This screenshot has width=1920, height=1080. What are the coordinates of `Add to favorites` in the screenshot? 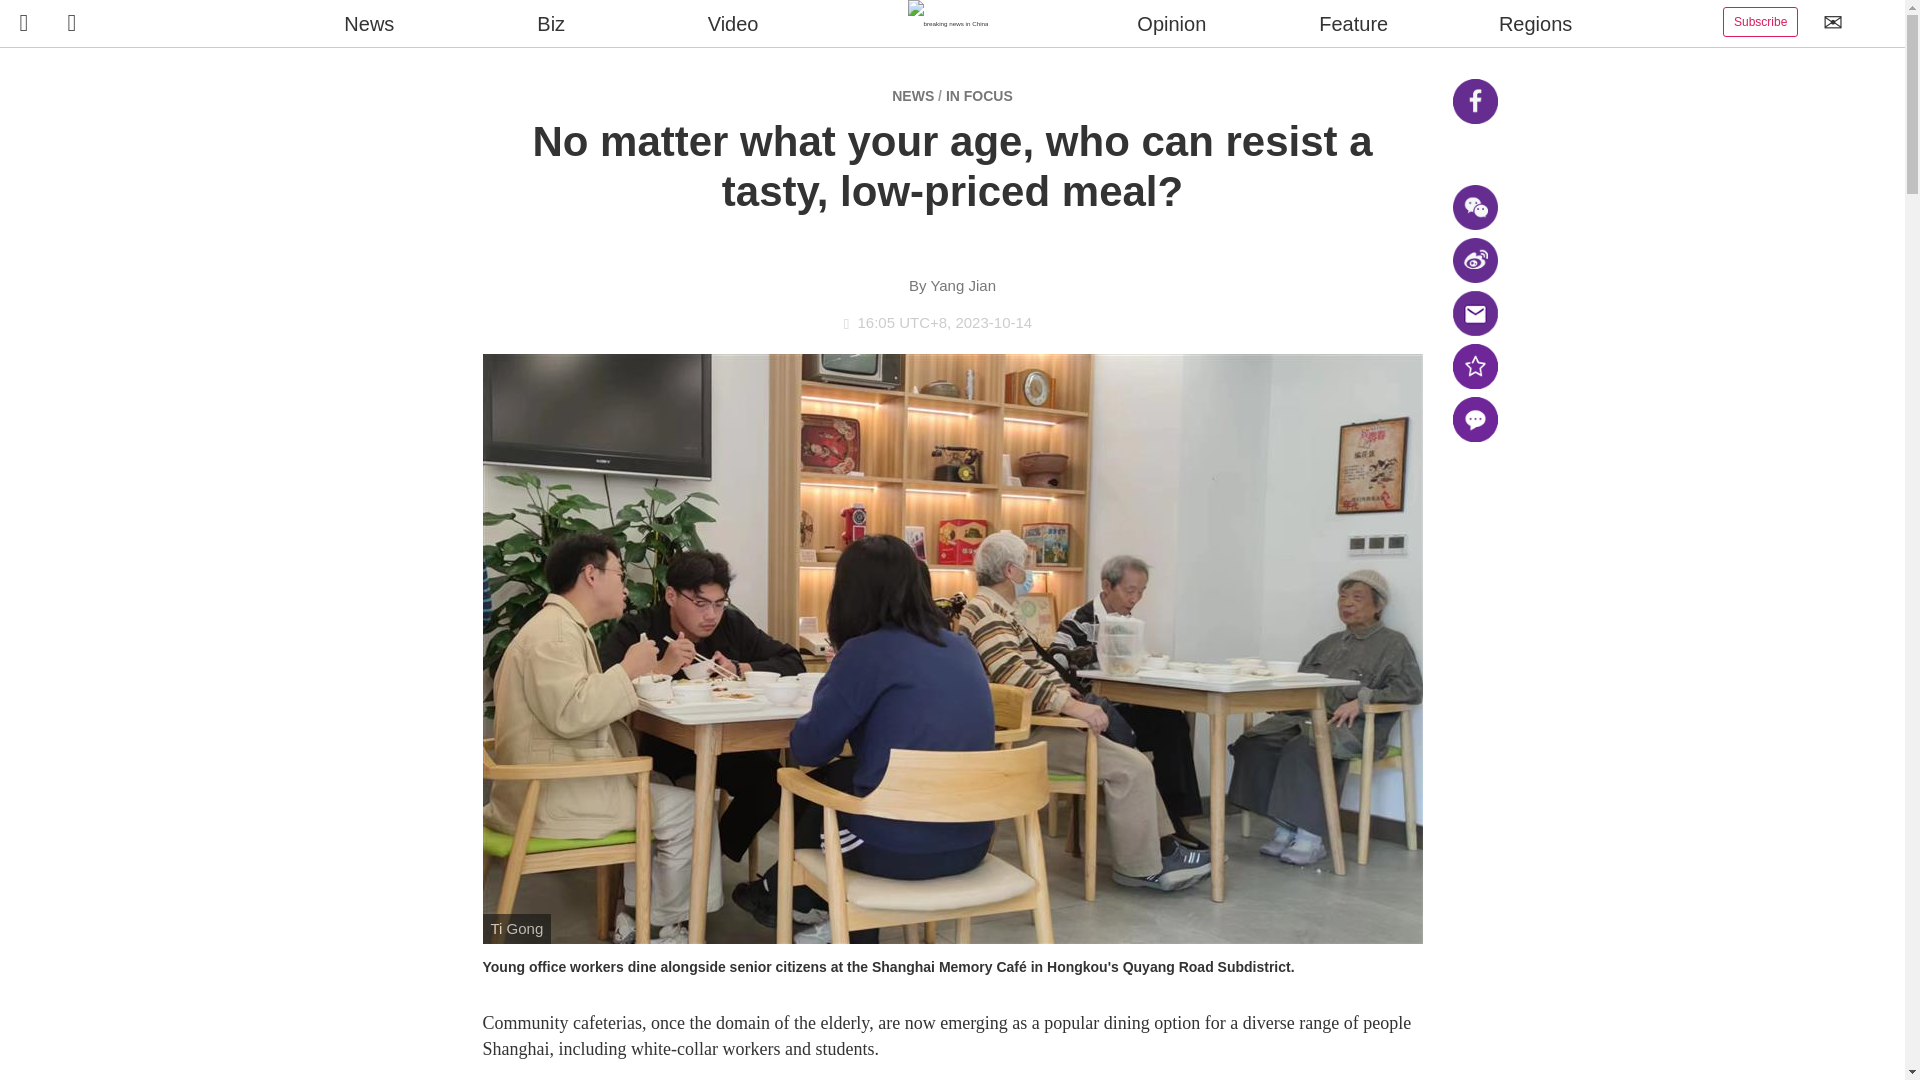 It's located at (1474, 366).